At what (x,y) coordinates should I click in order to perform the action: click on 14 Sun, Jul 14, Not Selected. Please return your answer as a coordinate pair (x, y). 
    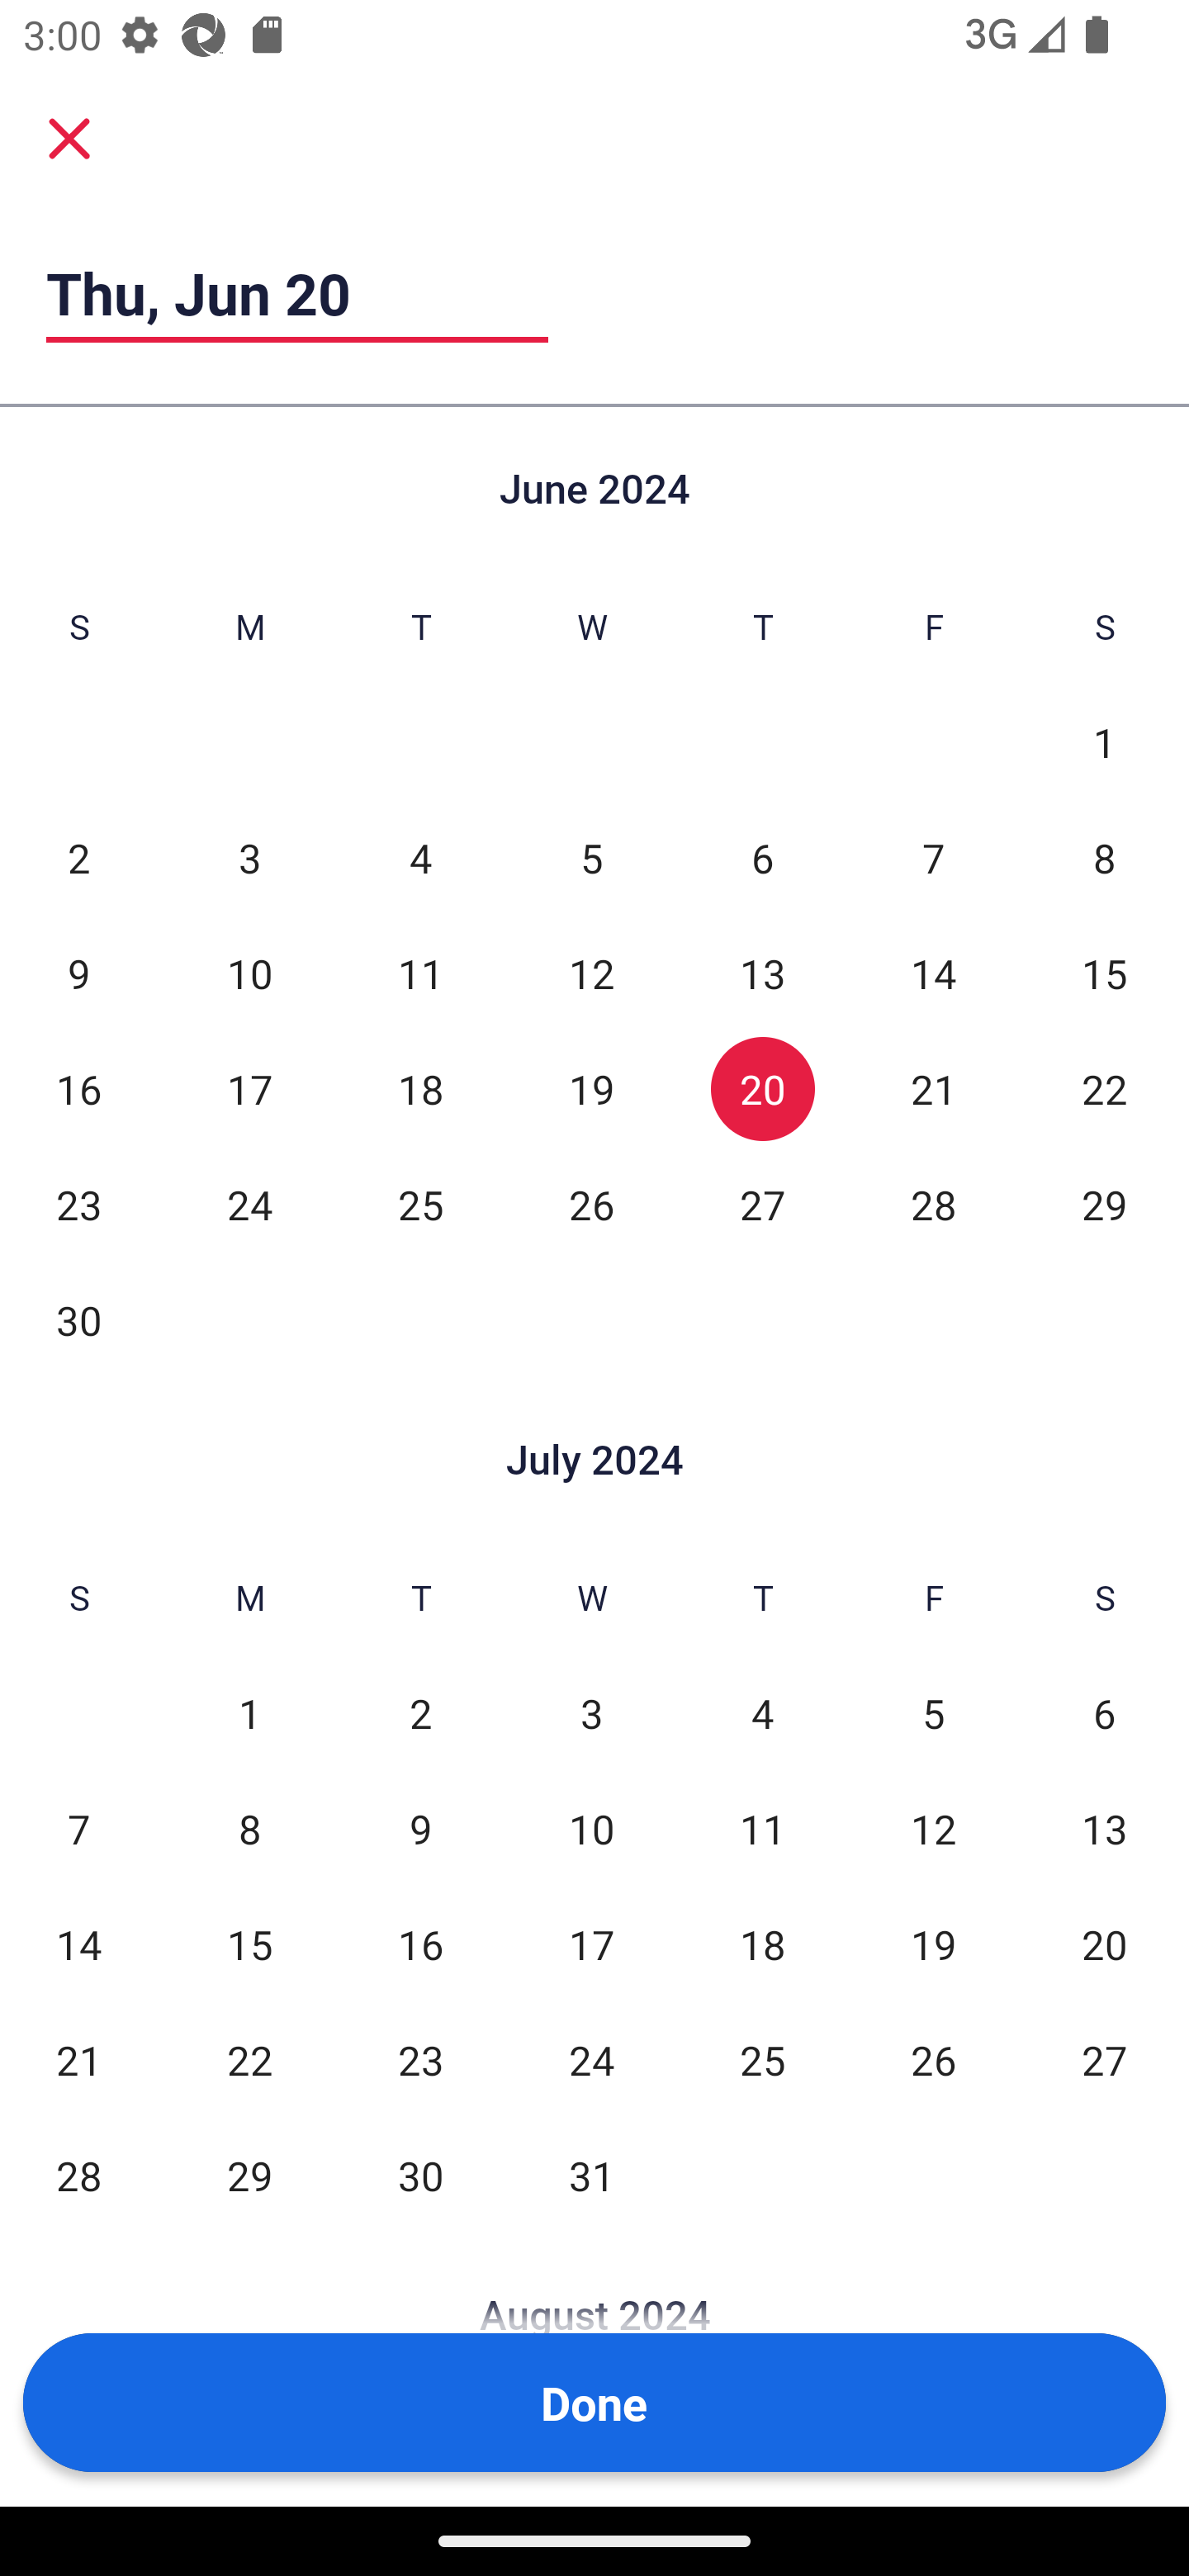
    Looking at the image, I should click on (78, 1944).